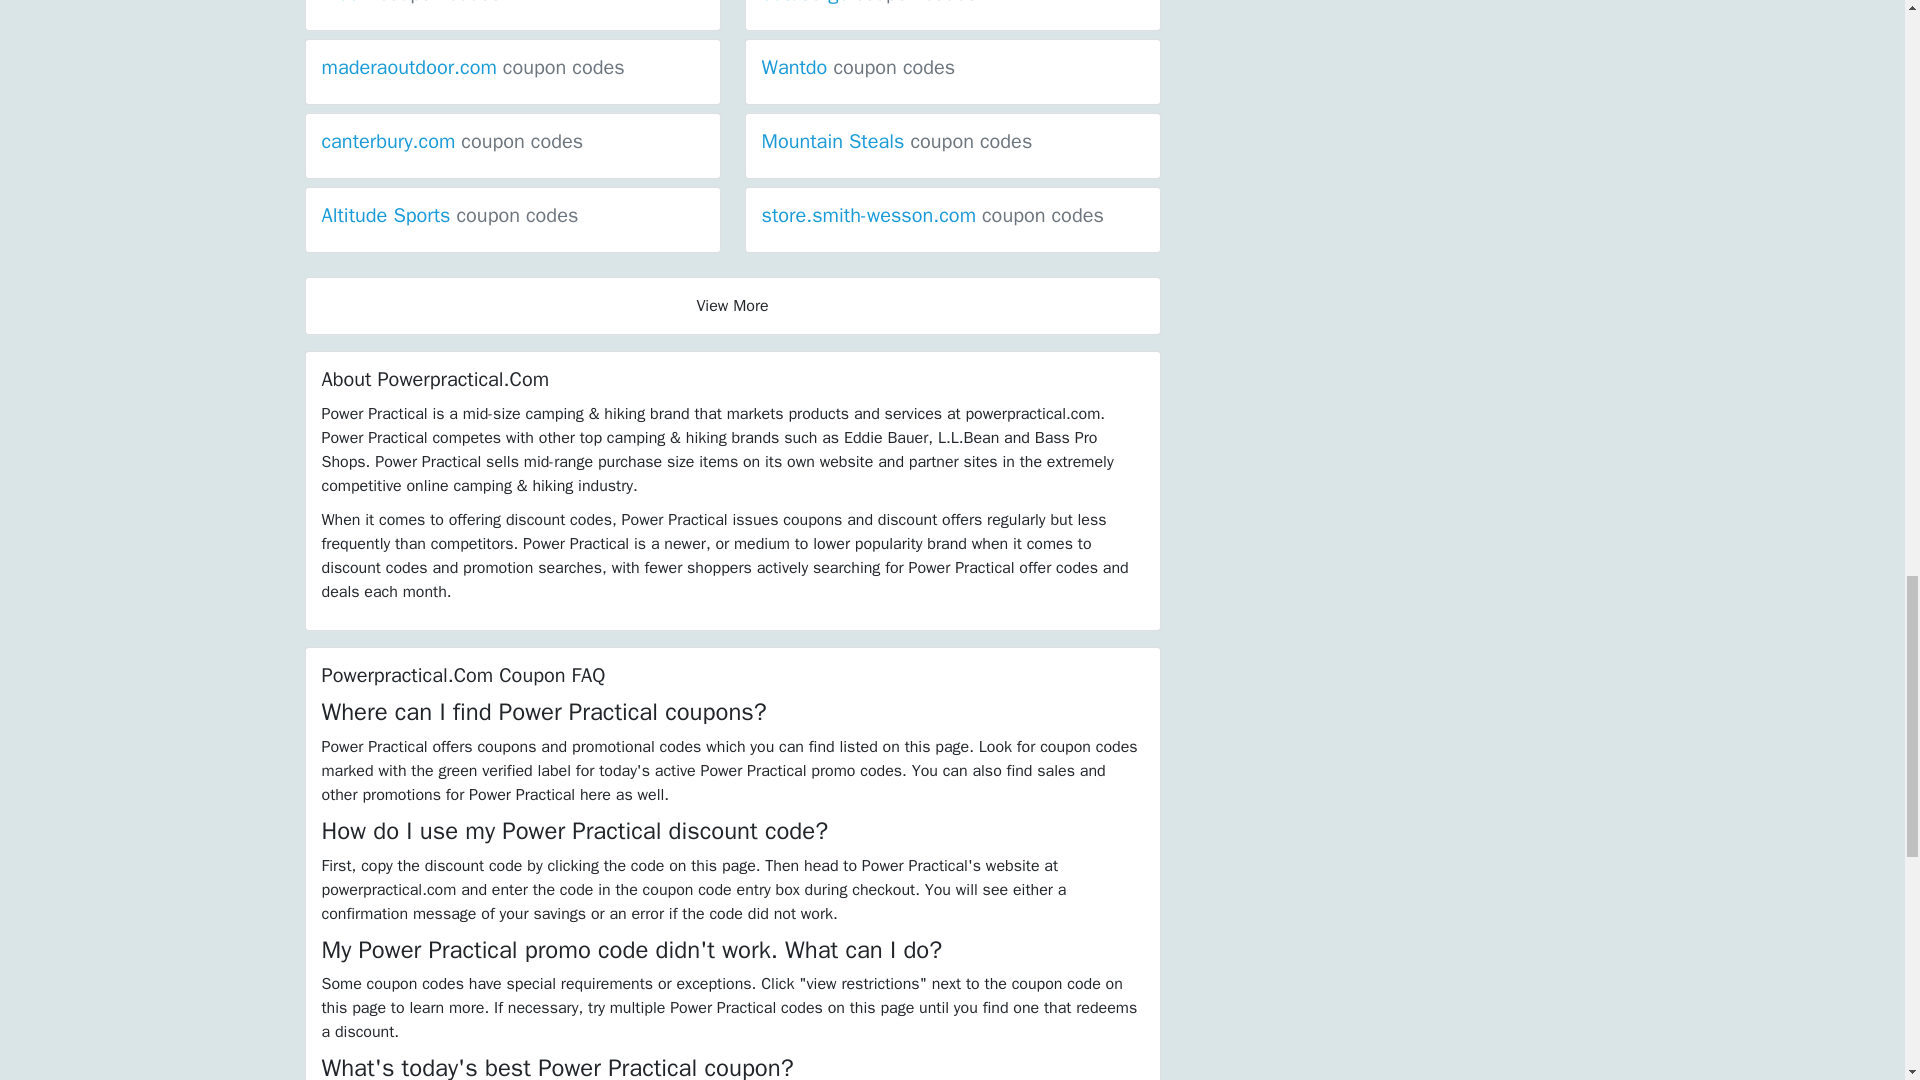  What do you see at coordinates (474, 67) in the screenshot?
I see `maderaoutdoor.com coupon codes` at bounding box center [474, 67].